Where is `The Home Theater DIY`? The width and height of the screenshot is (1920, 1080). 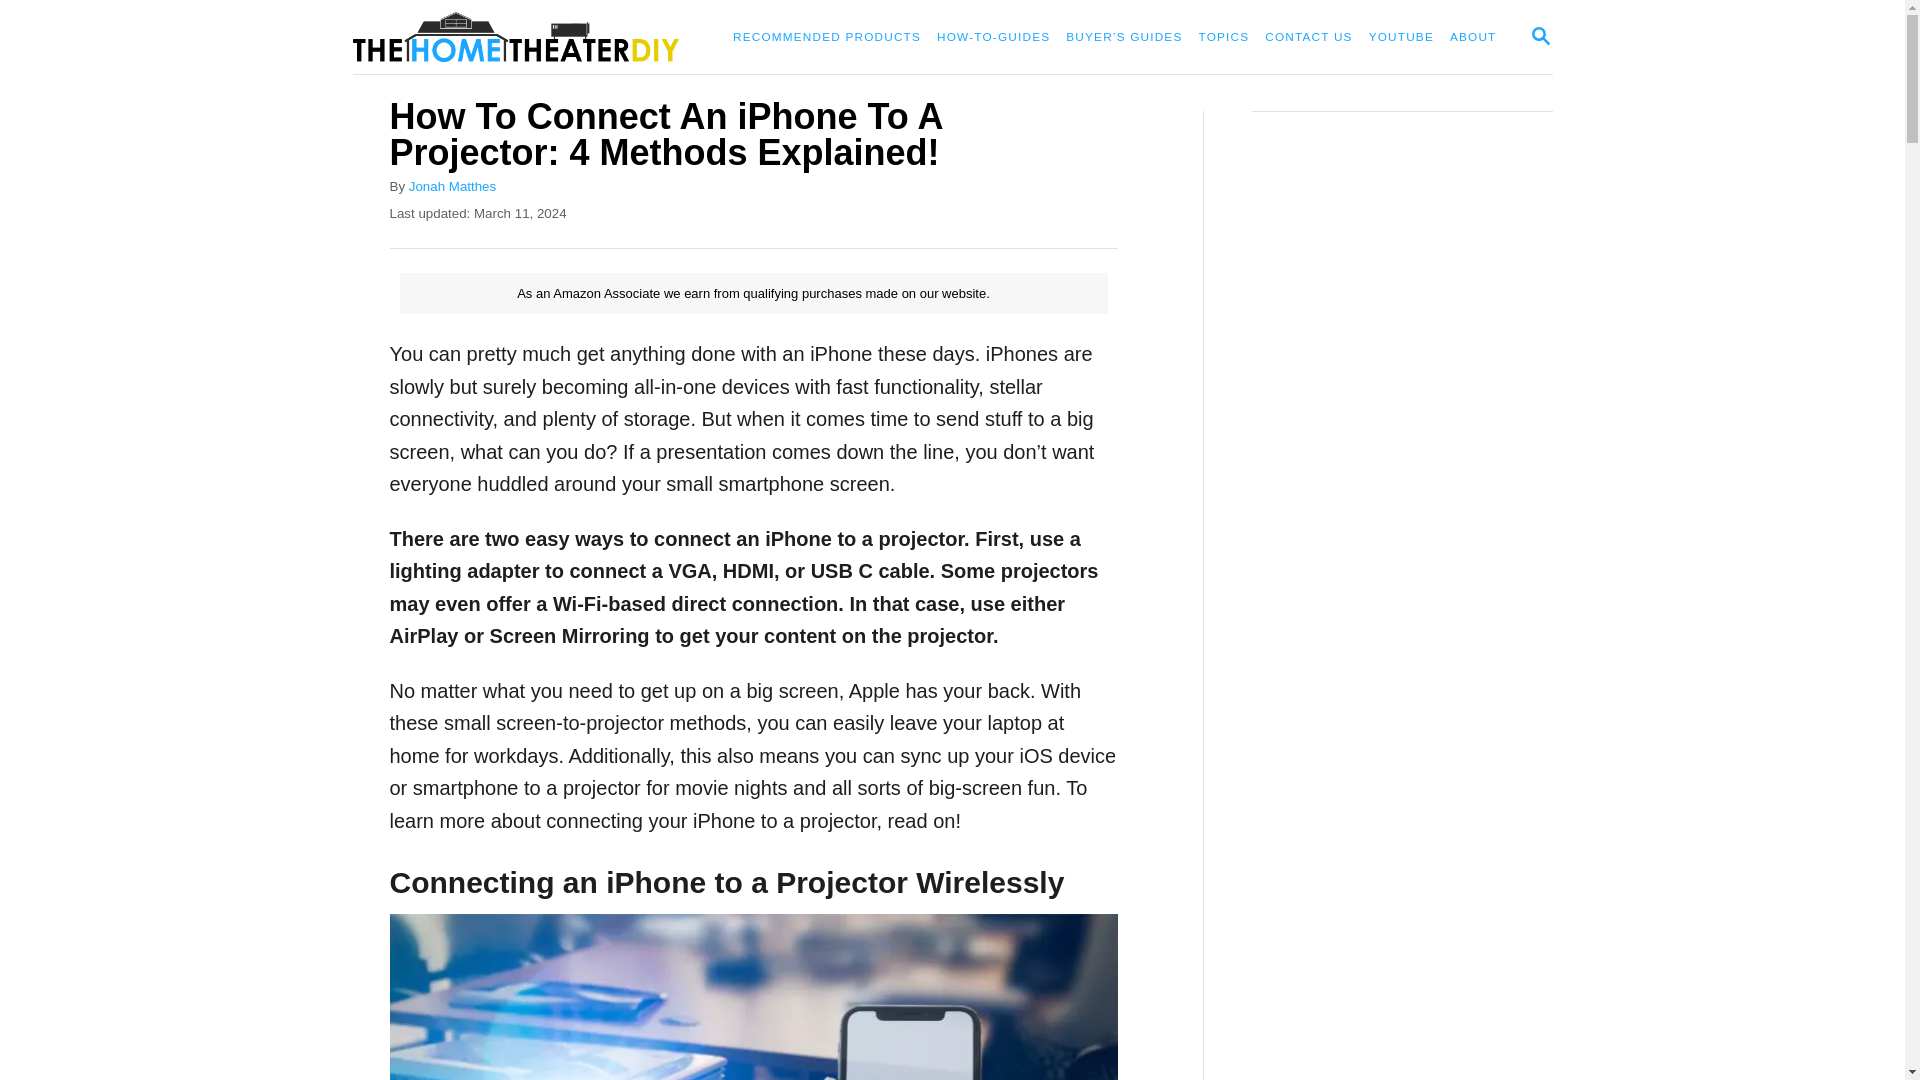 The Home Theater DIY is located at coordinates (524, 37).